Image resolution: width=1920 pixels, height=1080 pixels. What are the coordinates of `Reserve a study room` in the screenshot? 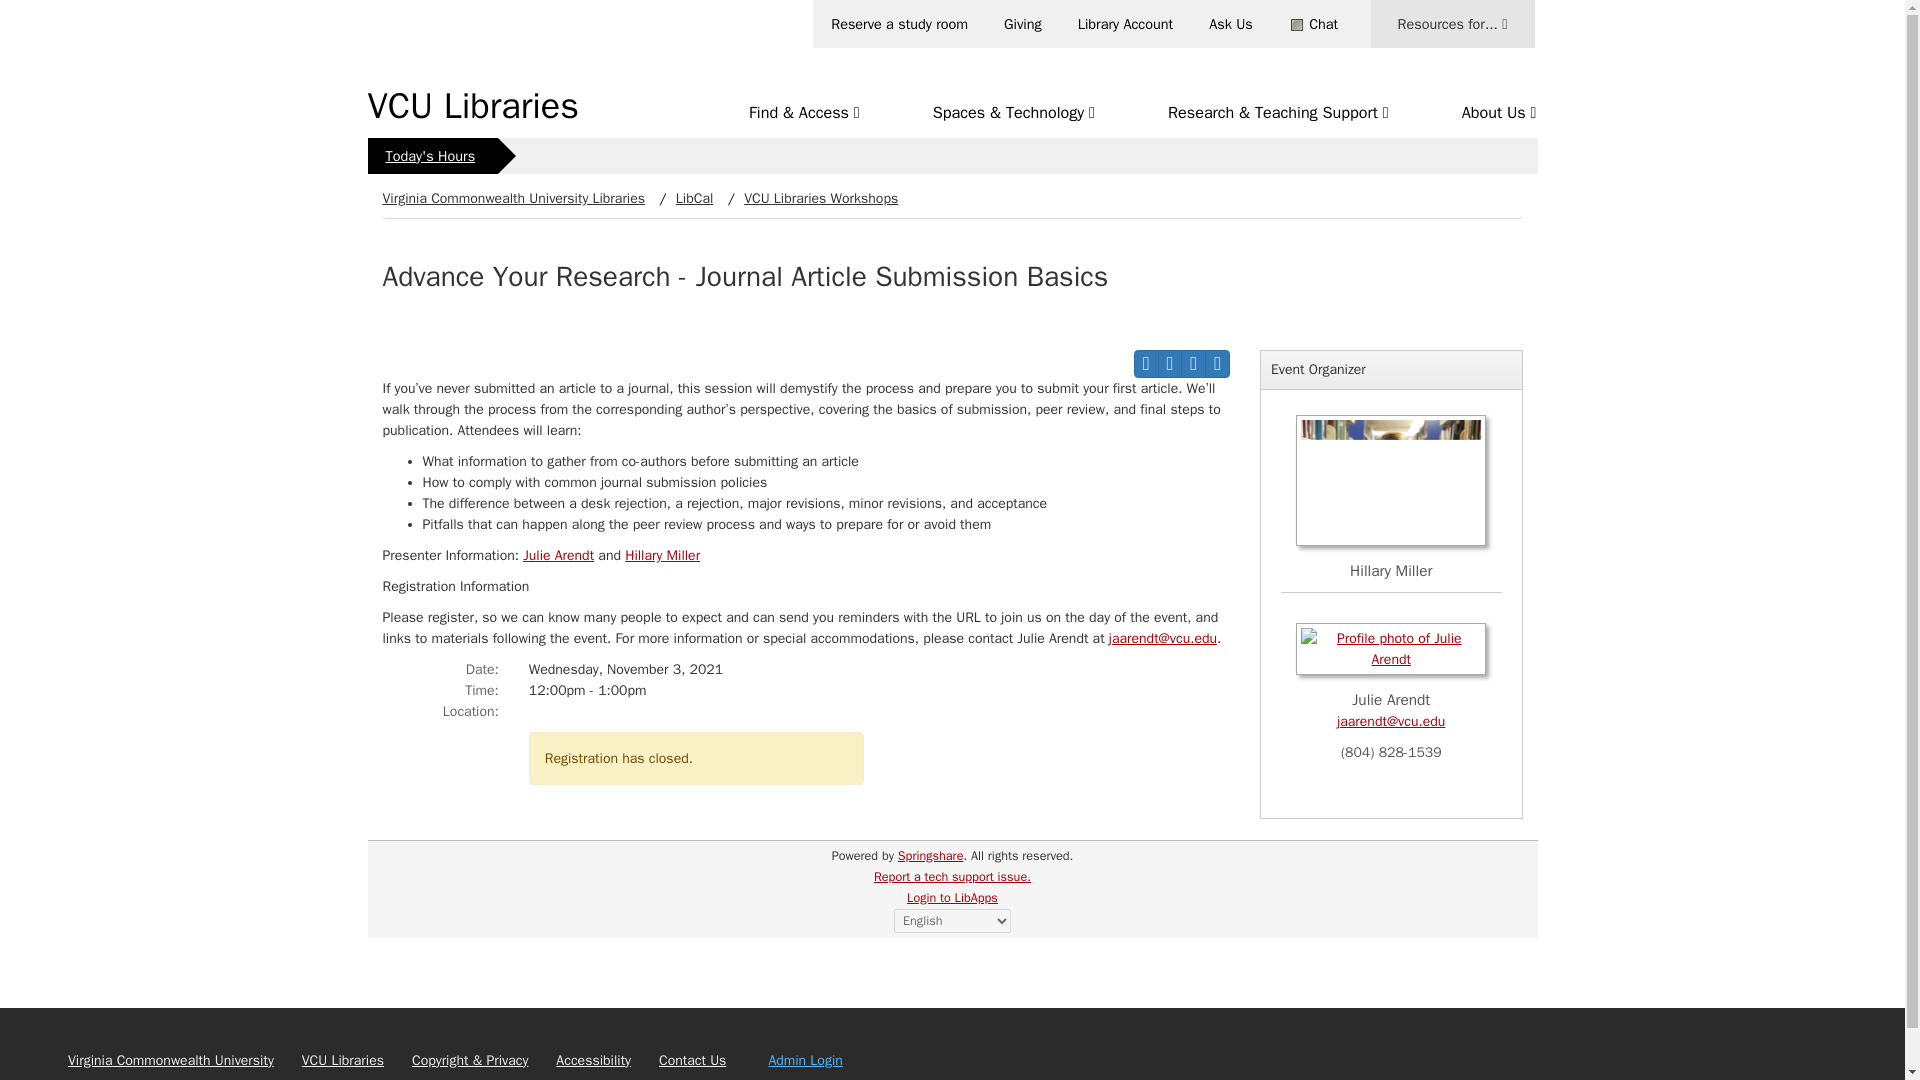 It's located at (899, 23).